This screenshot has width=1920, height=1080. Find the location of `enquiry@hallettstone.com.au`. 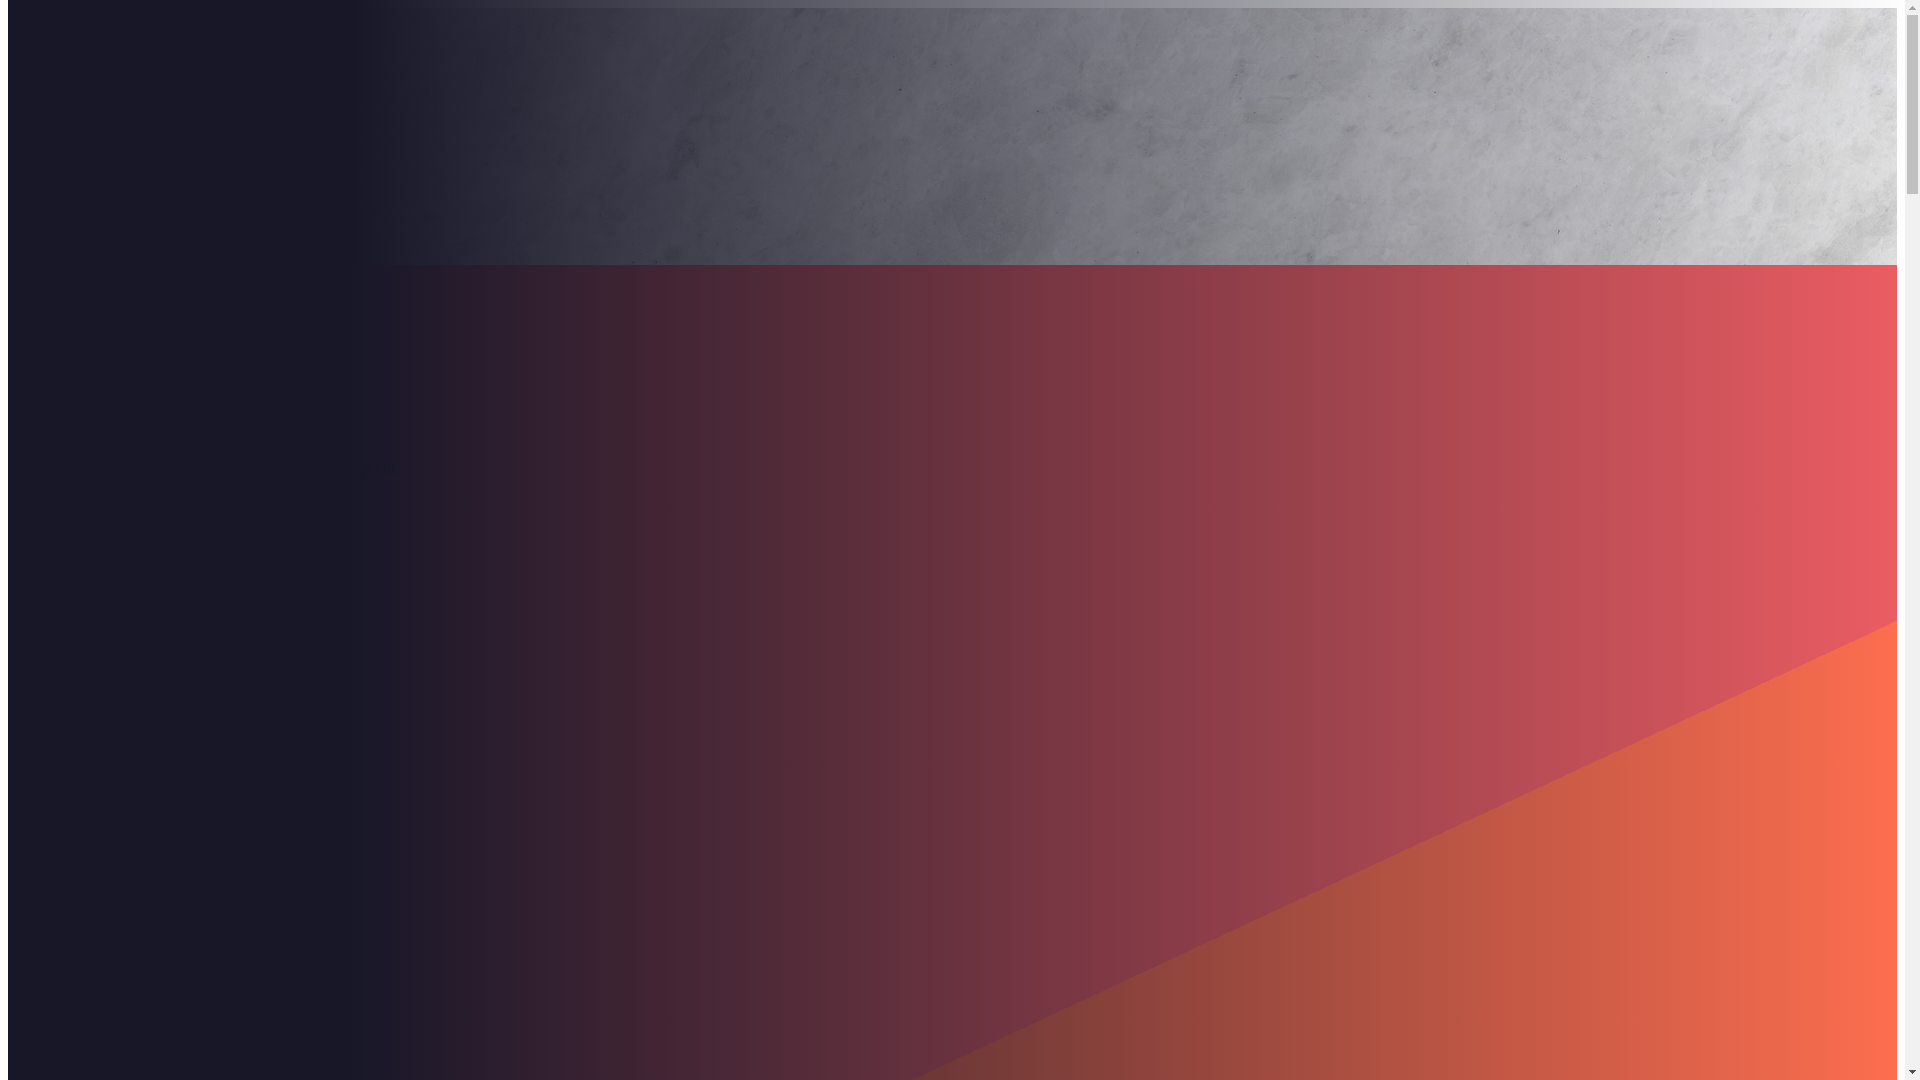

enquiry@hallettstone.com.au is located at coordinates (304, 466).